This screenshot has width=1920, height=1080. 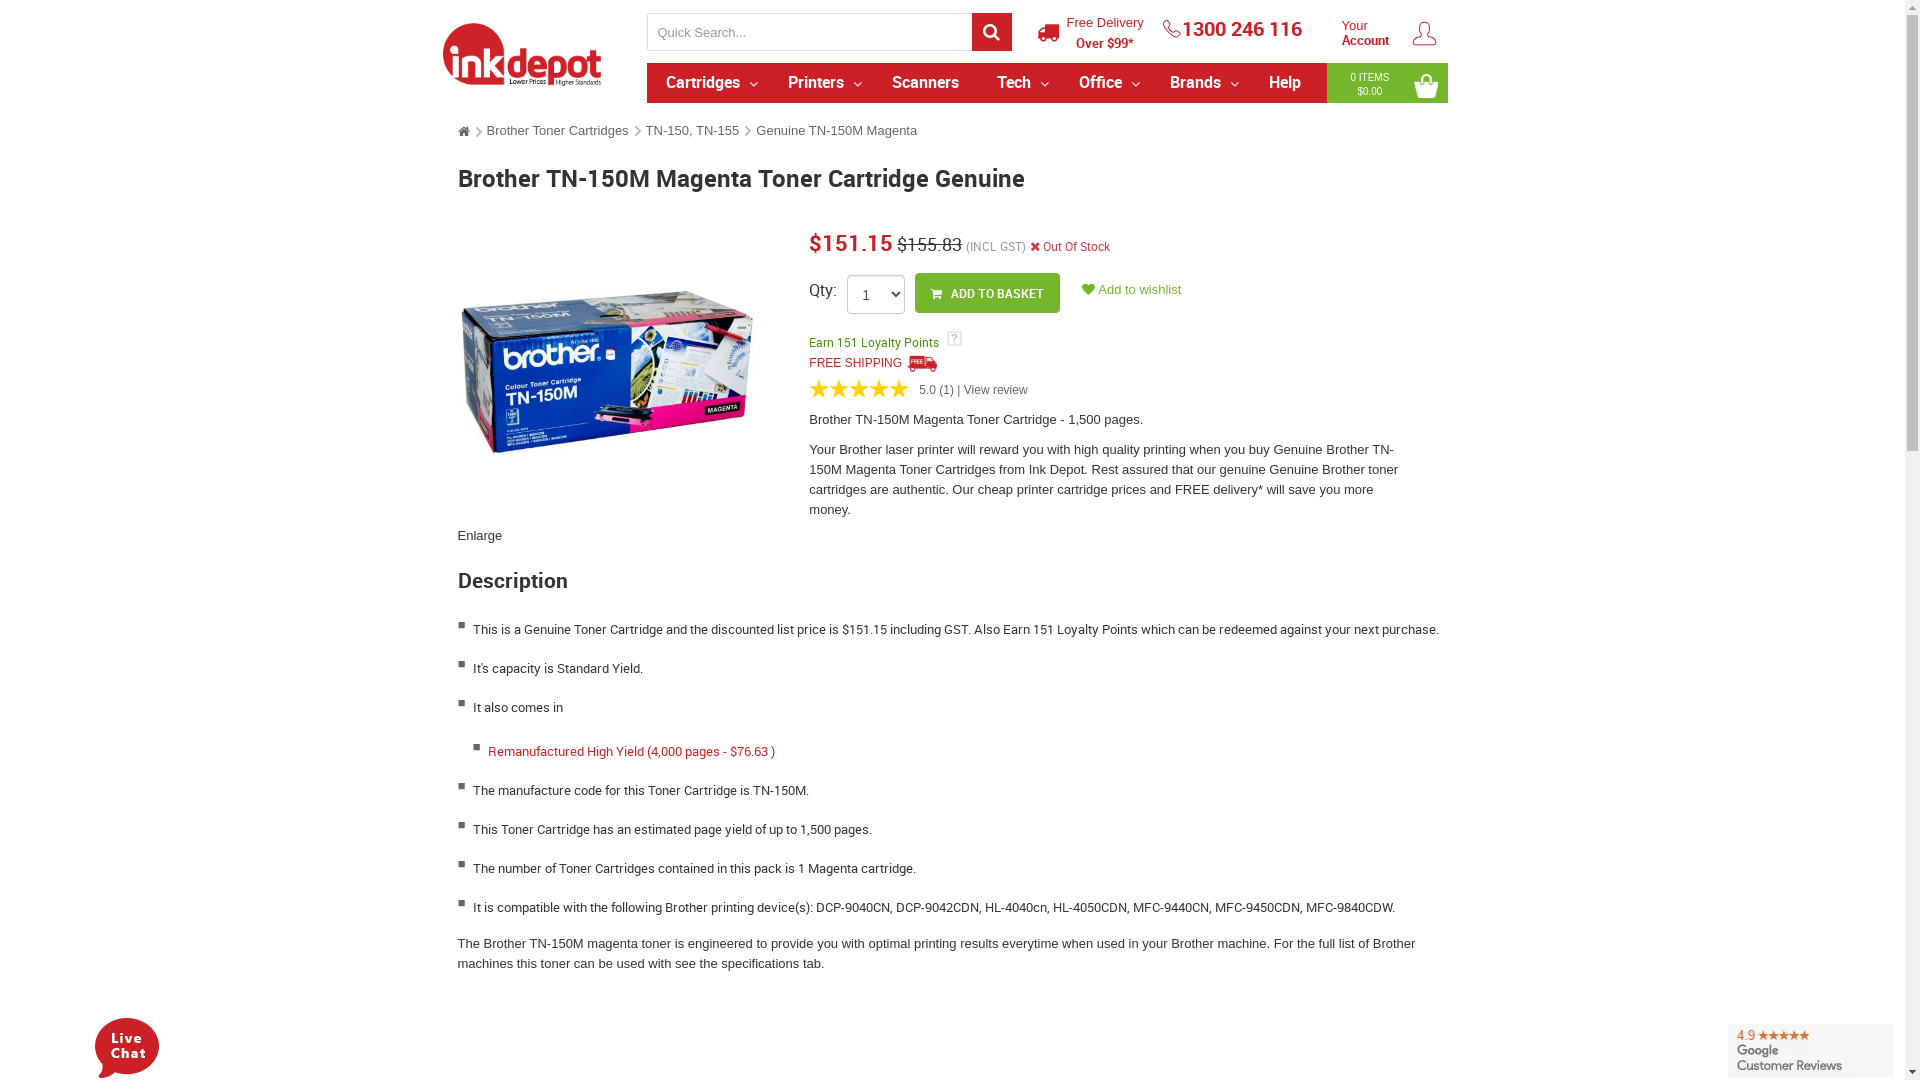 I want to click on Office, so click(x=1104, y=83).